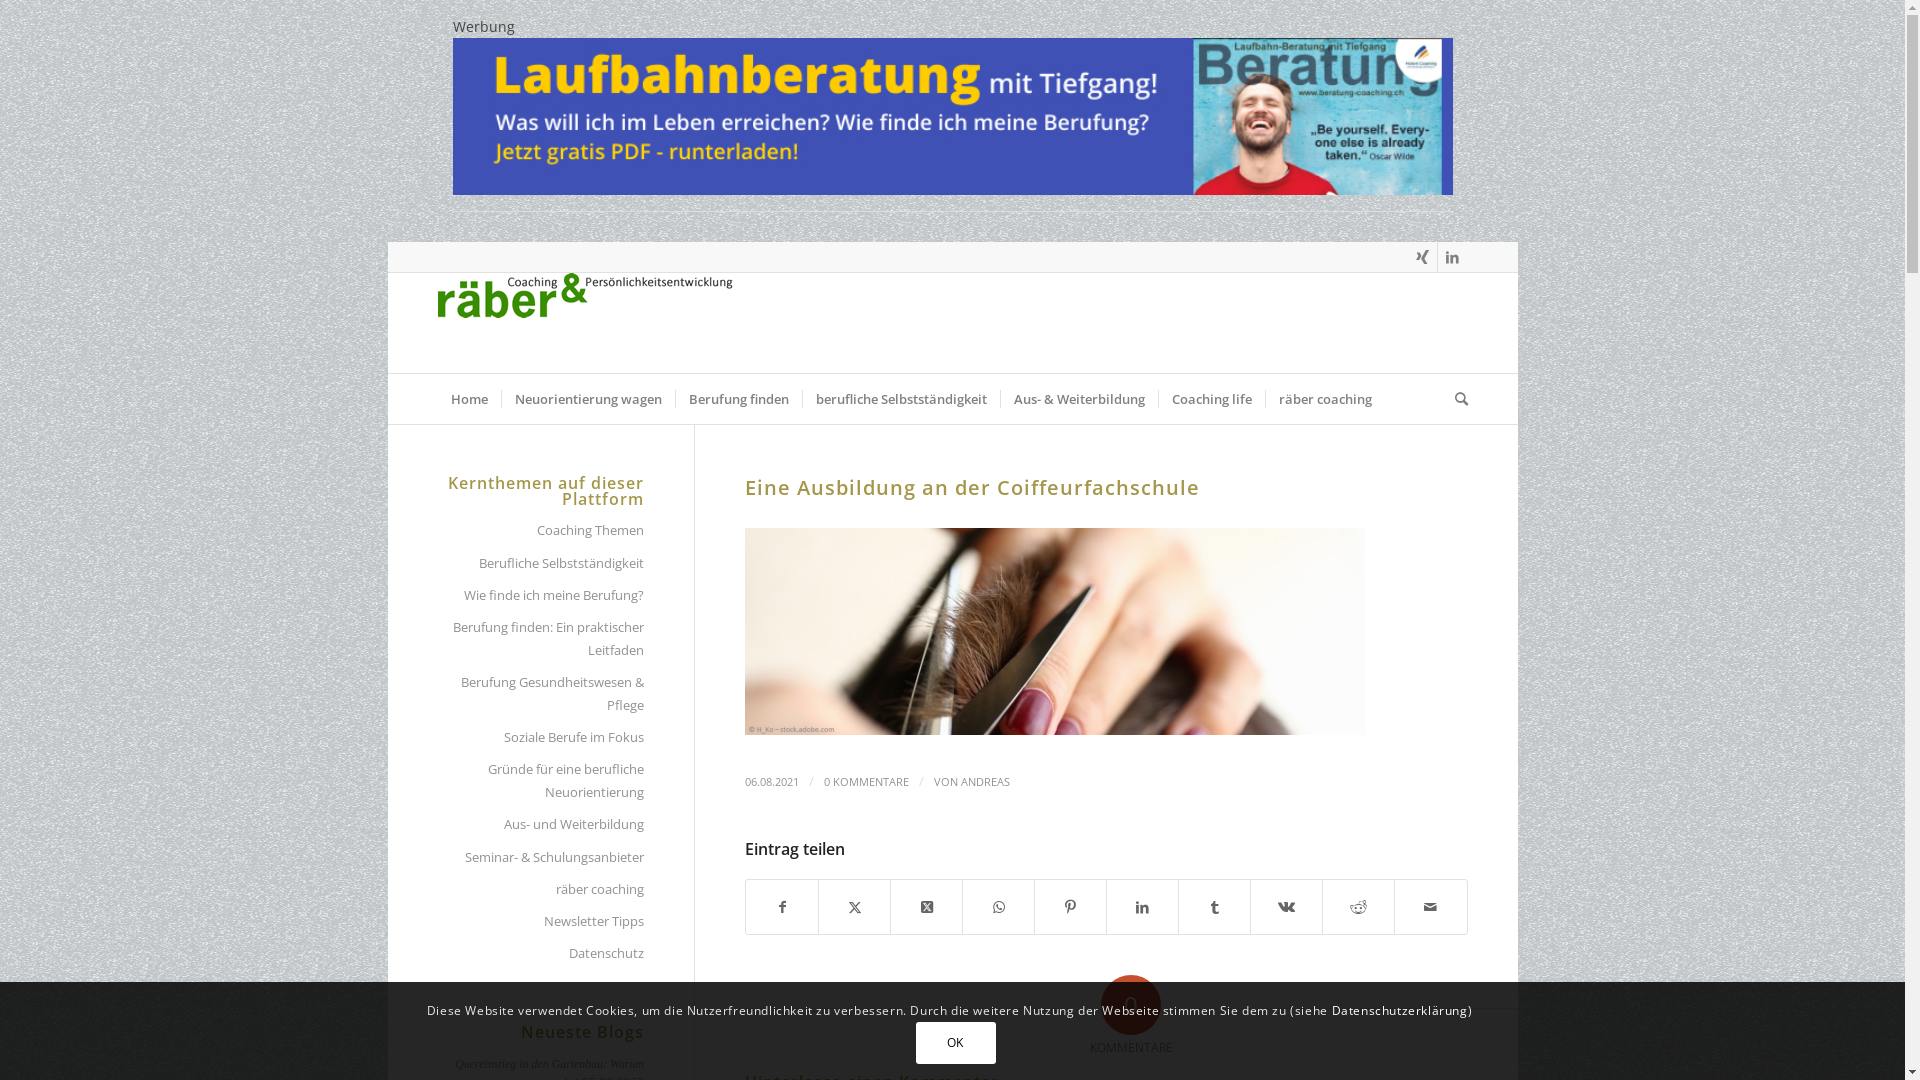  I want to click on LinkedIn, so click(1453, 257).